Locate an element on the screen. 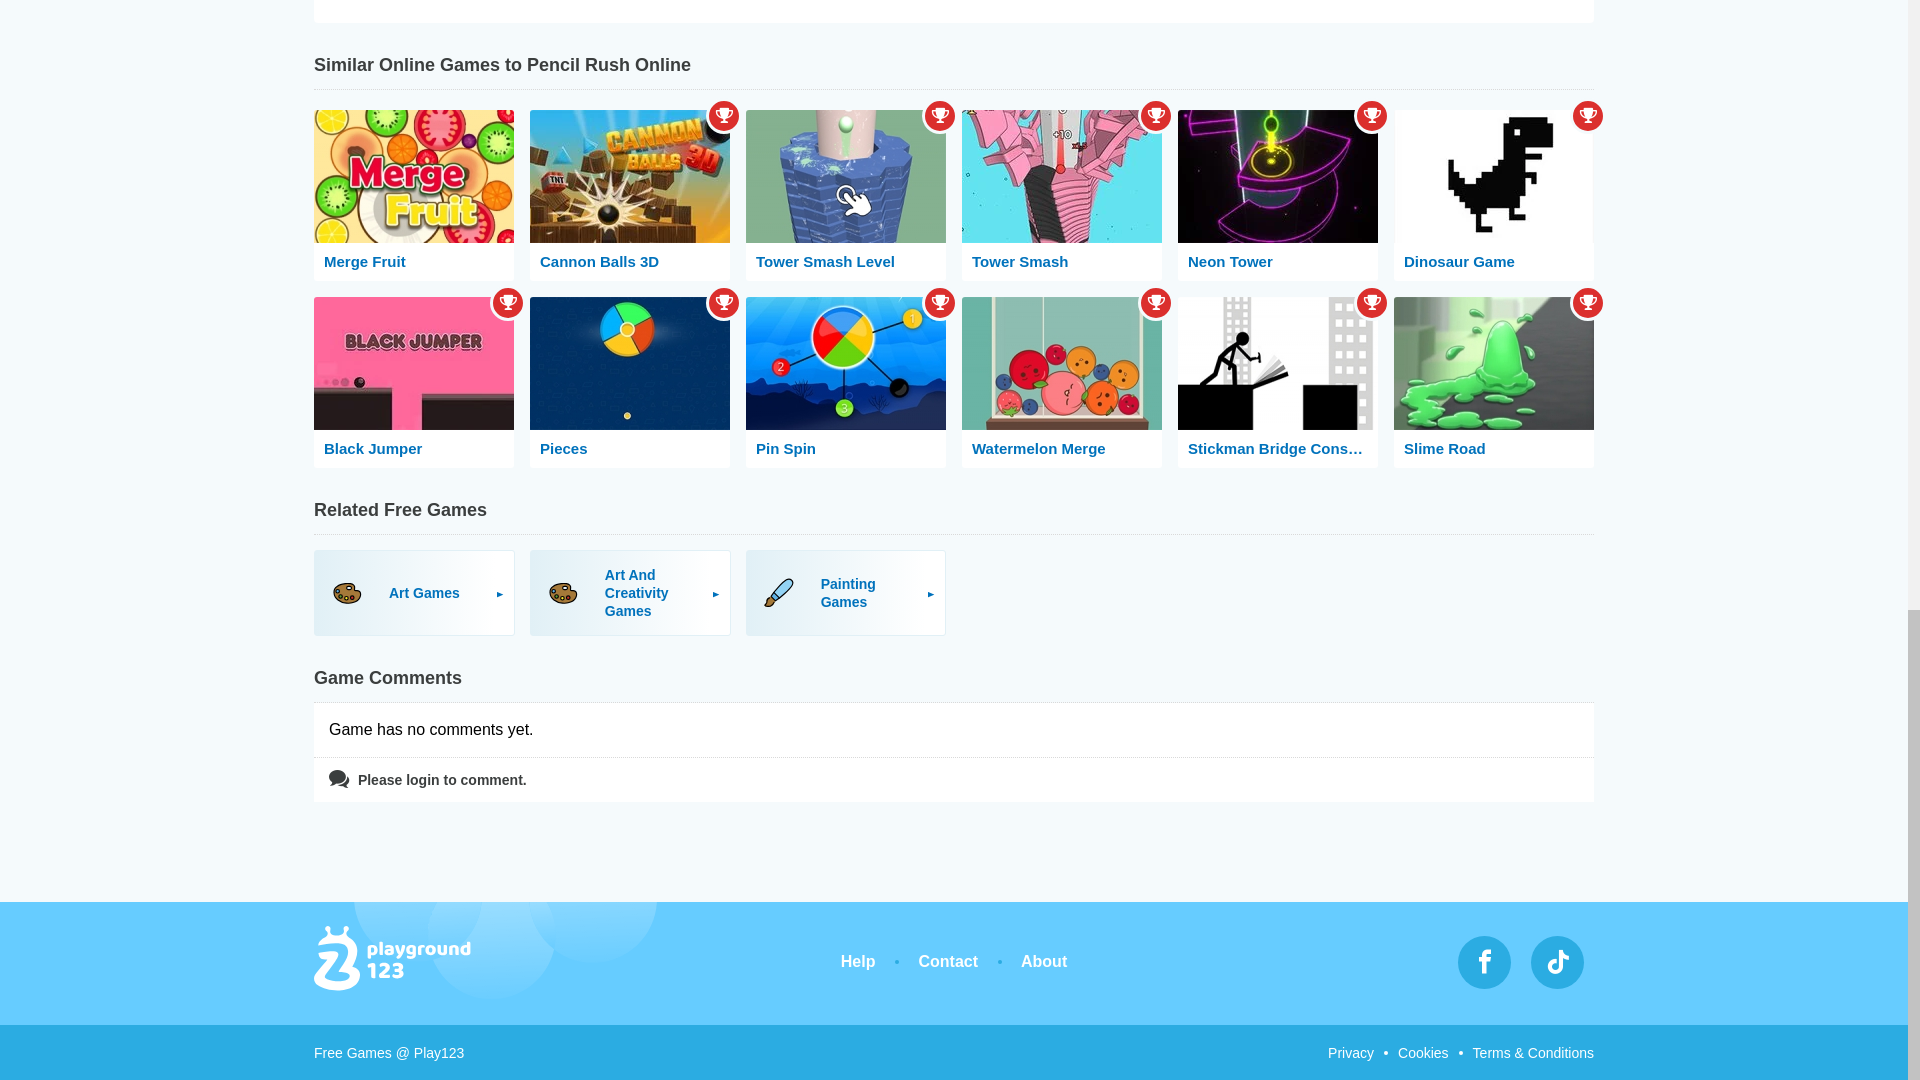 The width and height of the screenshot is (1920, 1080). Facebook is located at coordinates (1484, 962).